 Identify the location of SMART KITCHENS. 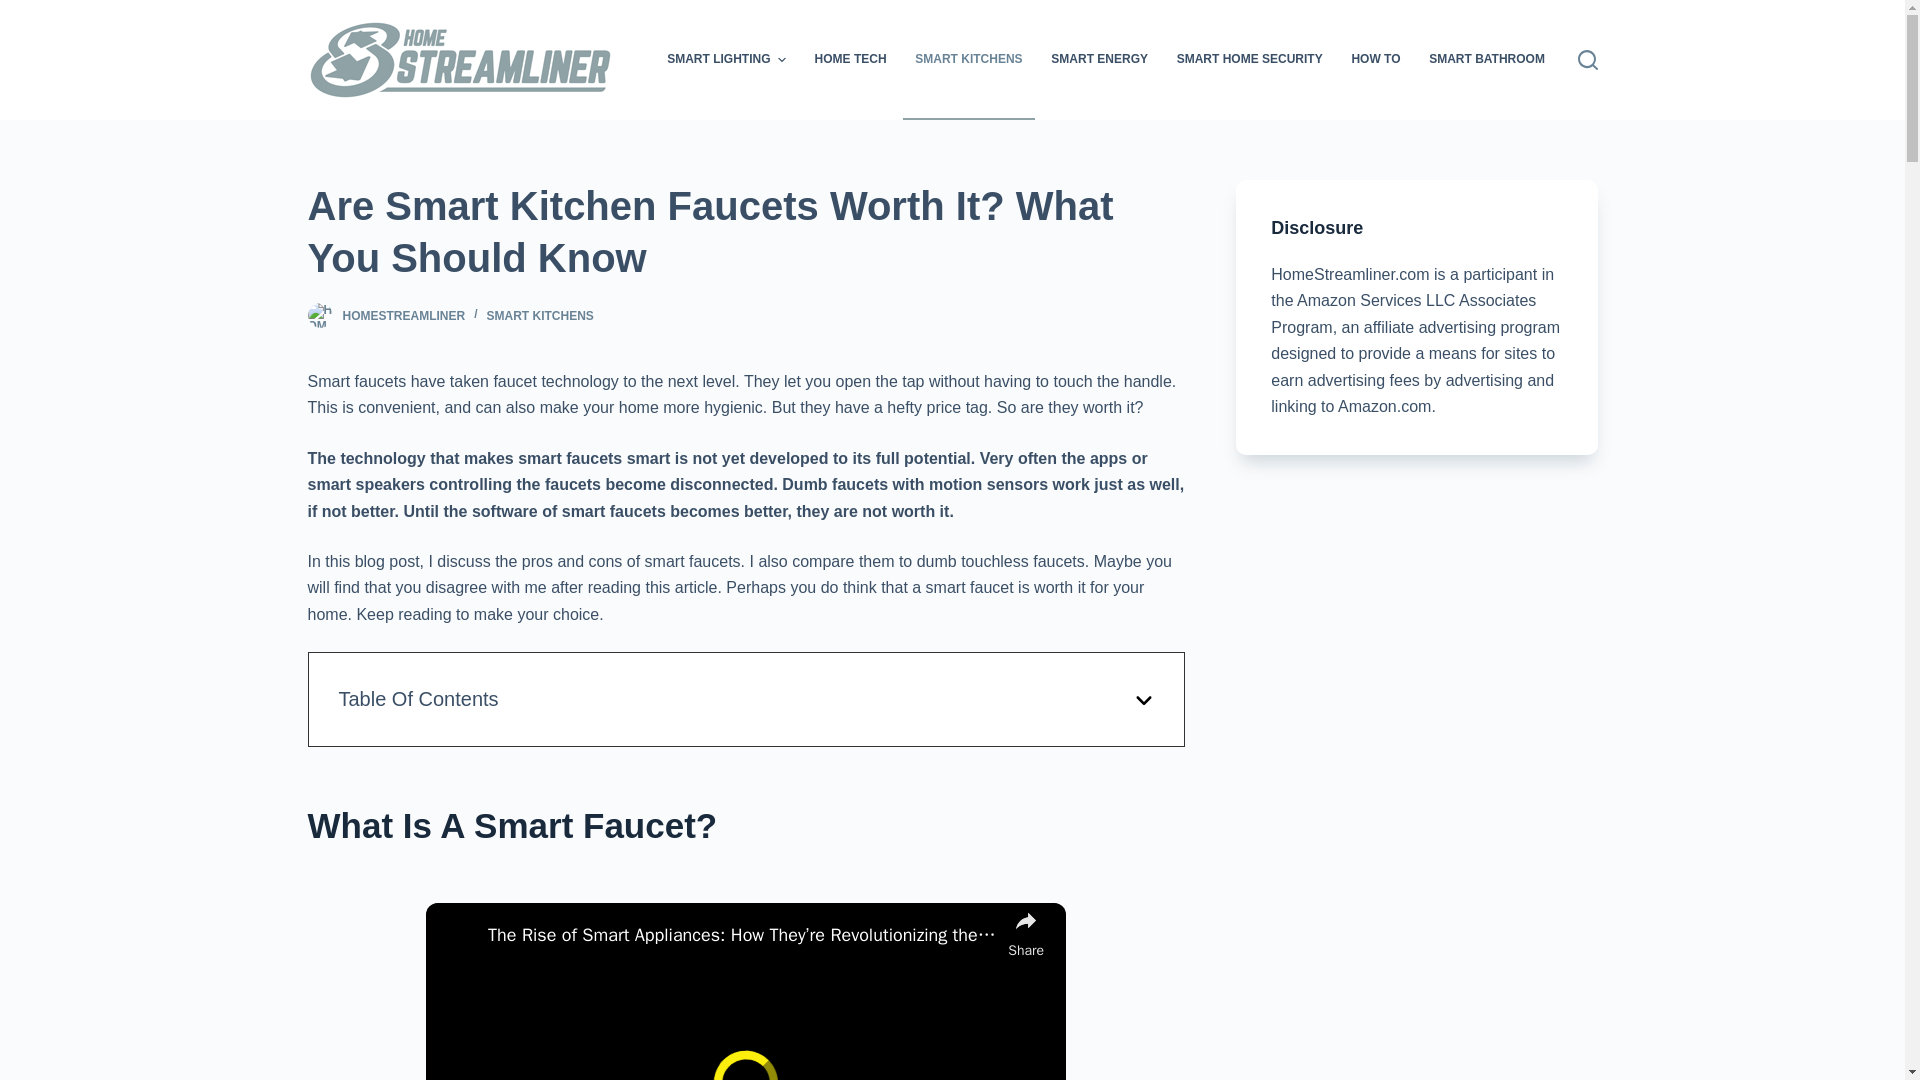
(968, 60).